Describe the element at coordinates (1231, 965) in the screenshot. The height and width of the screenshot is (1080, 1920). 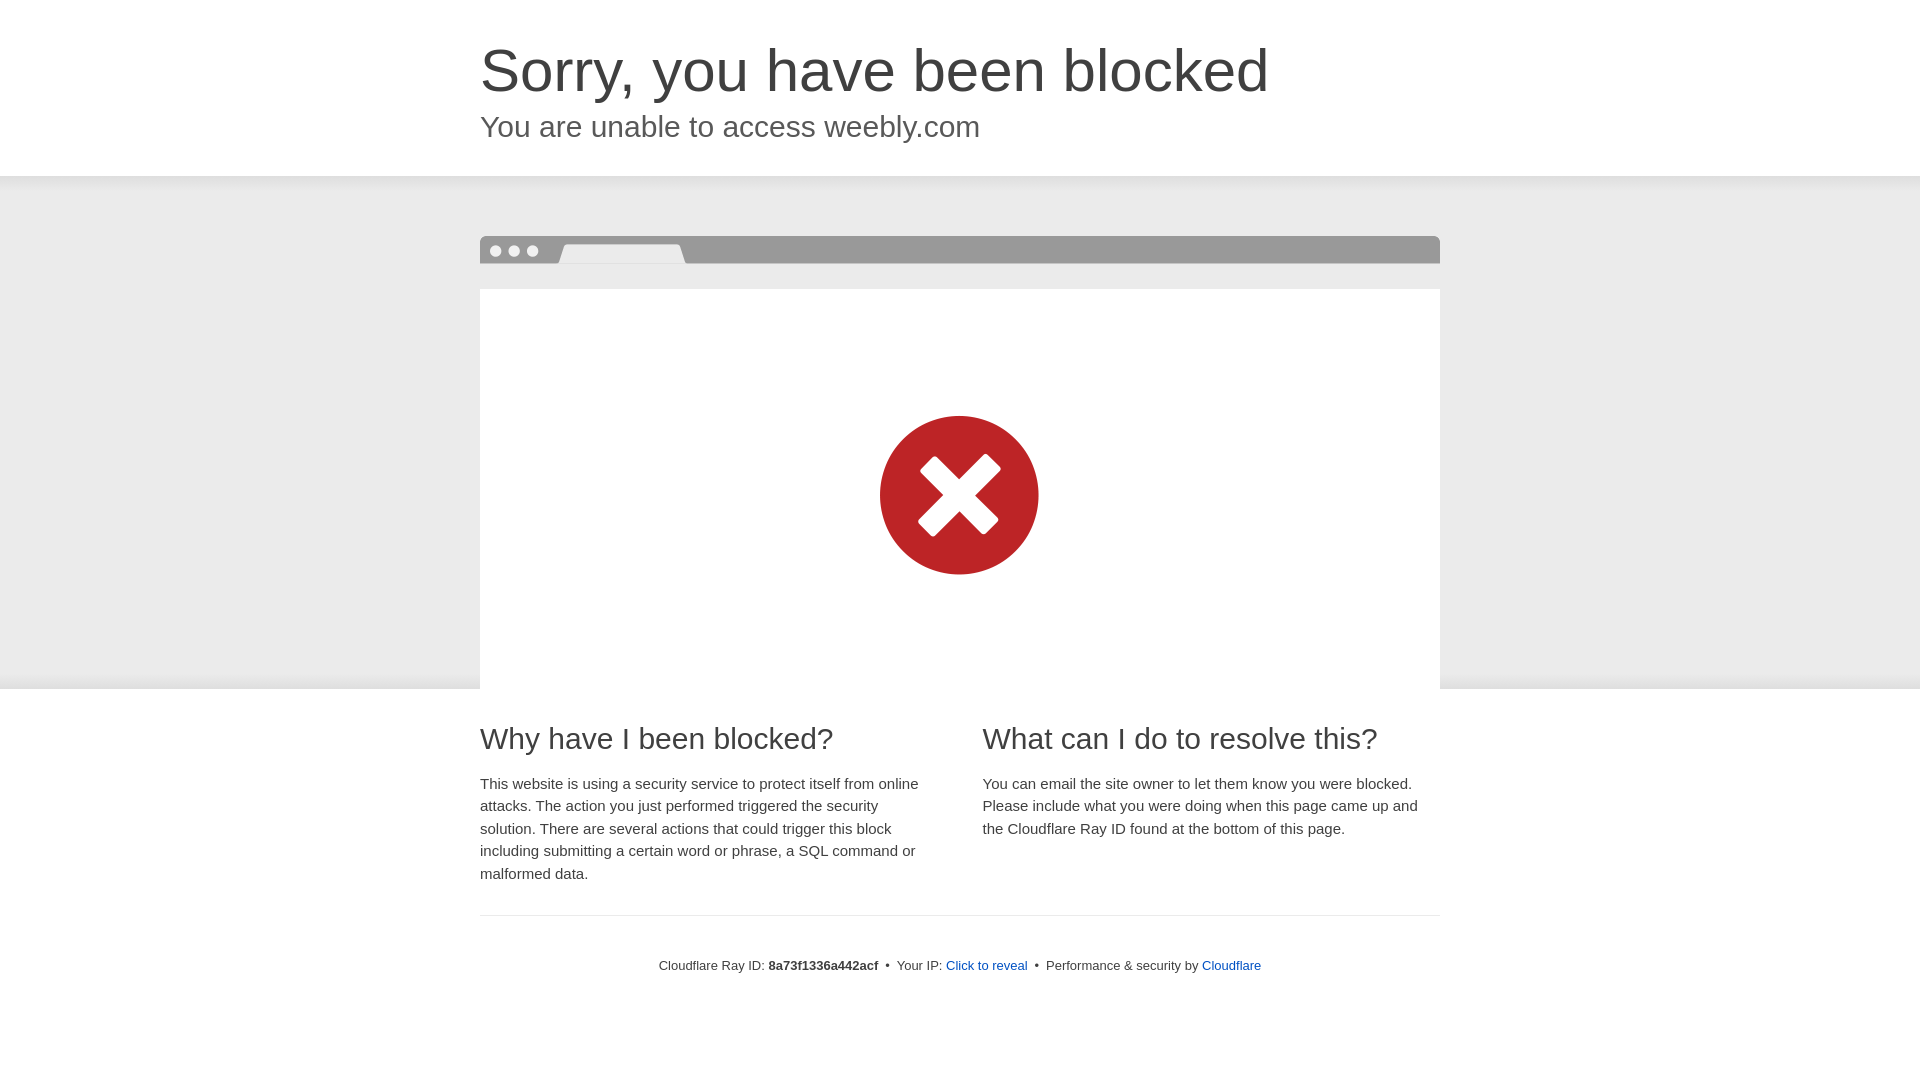
I see `Cloudflare` at that location.